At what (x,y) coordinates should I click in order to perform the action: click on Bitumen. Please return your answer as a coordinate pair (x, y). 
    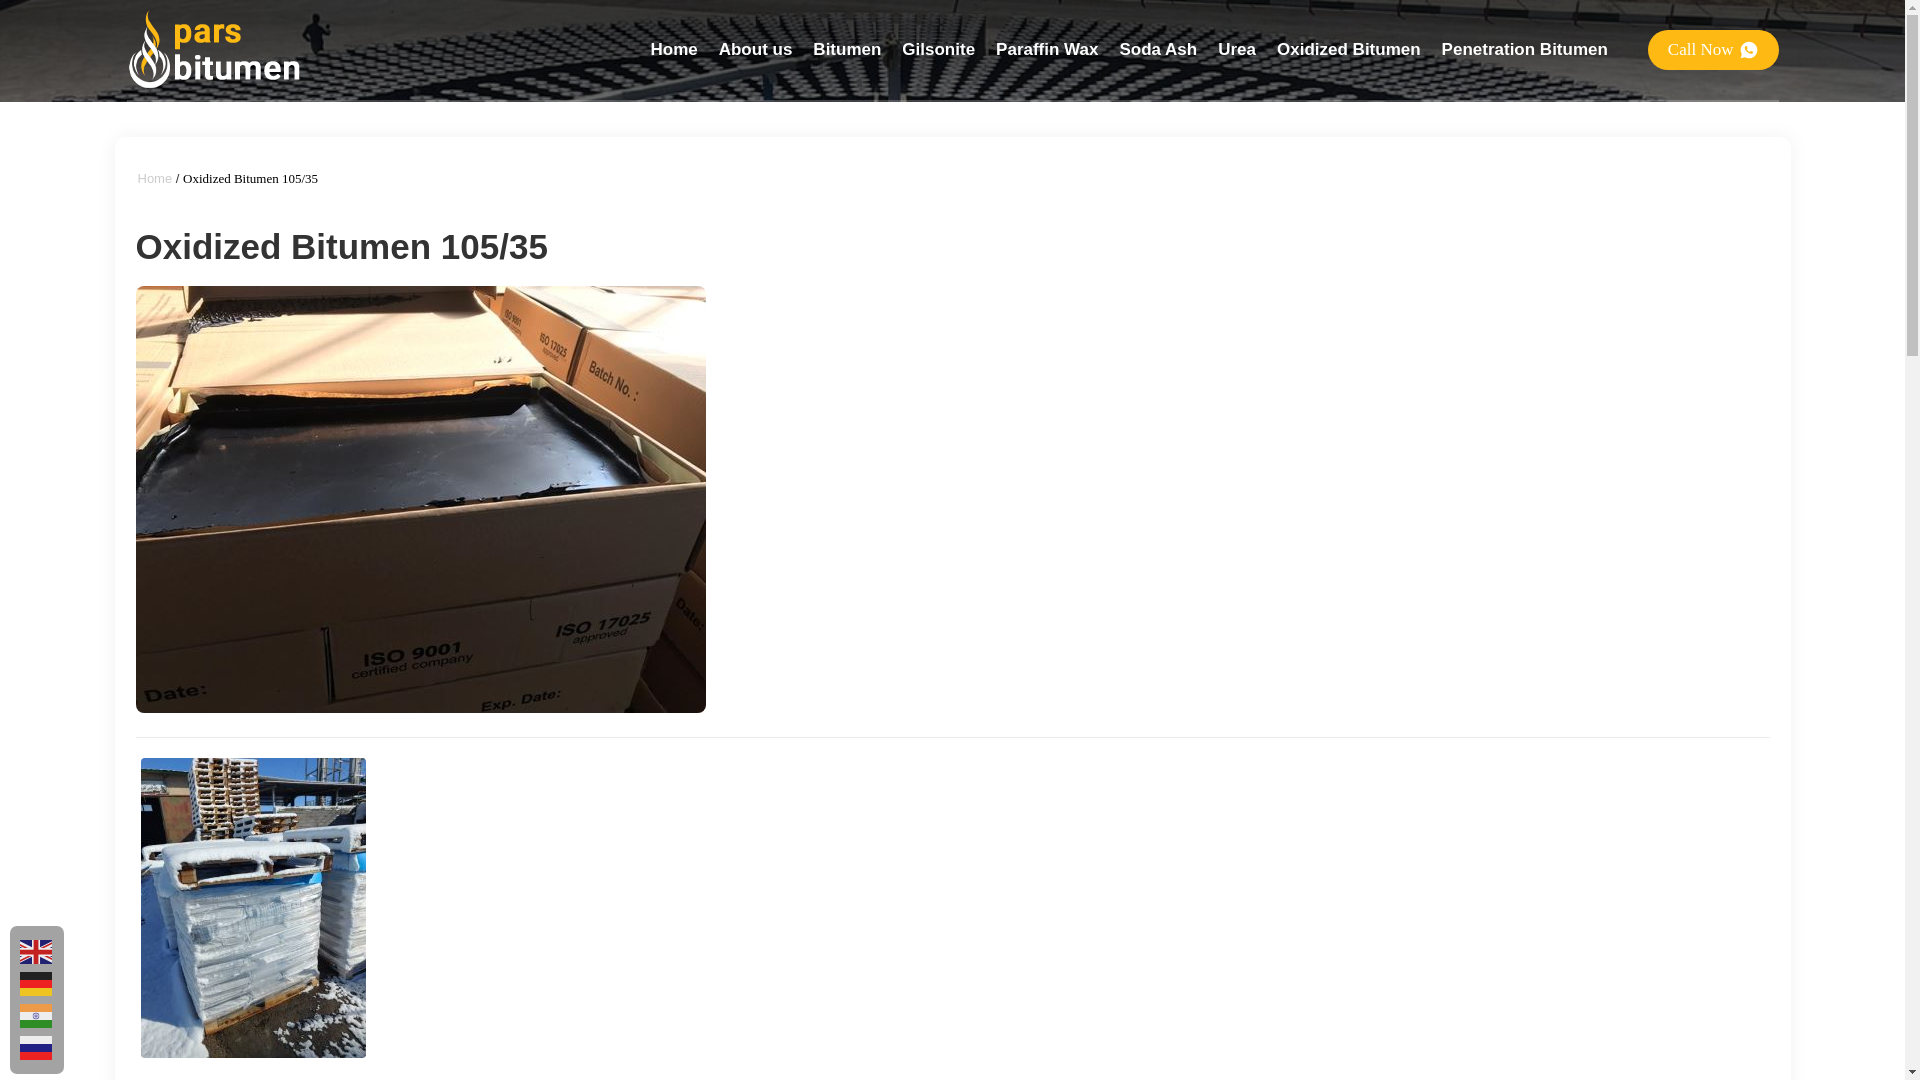
    Looking at the image, I should click on (846, 49).